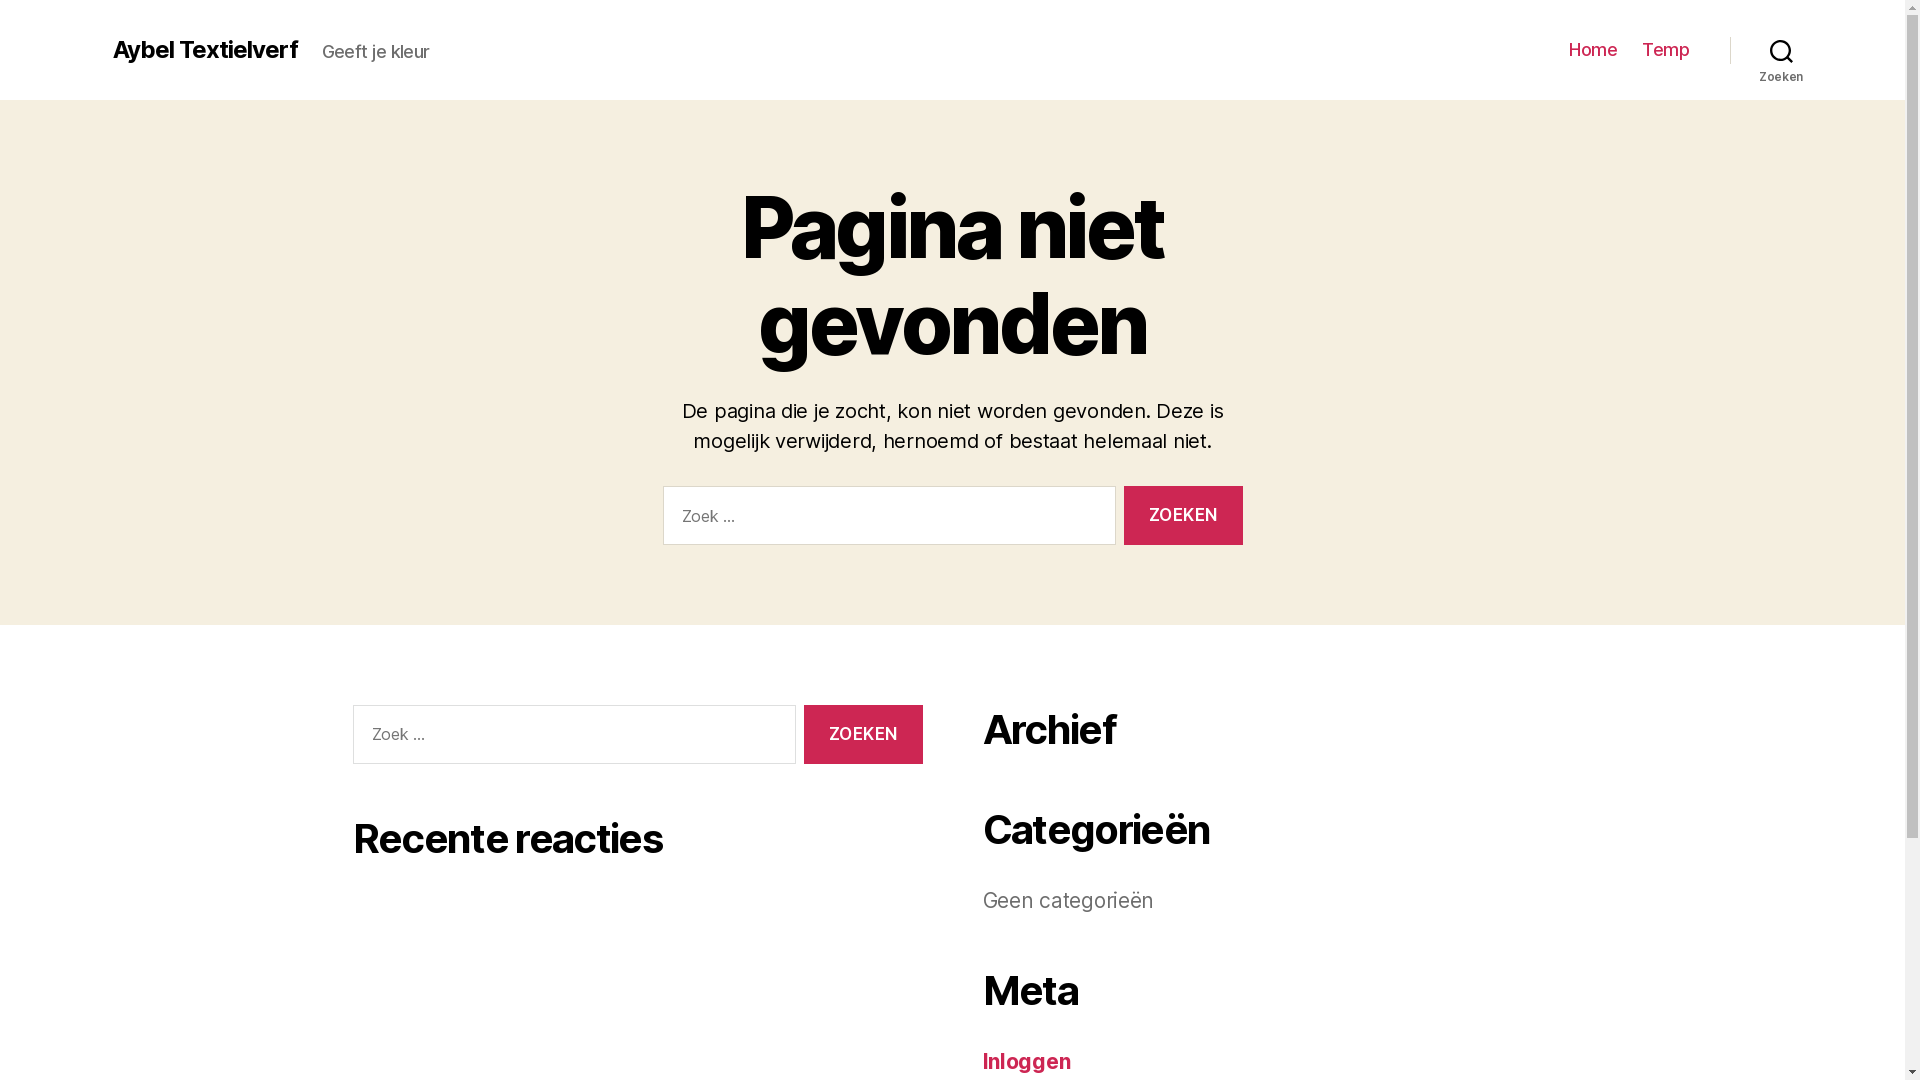  Describe the element at coordinates (1183, 516) in the screenshot. I see `Zoeken` at that location.